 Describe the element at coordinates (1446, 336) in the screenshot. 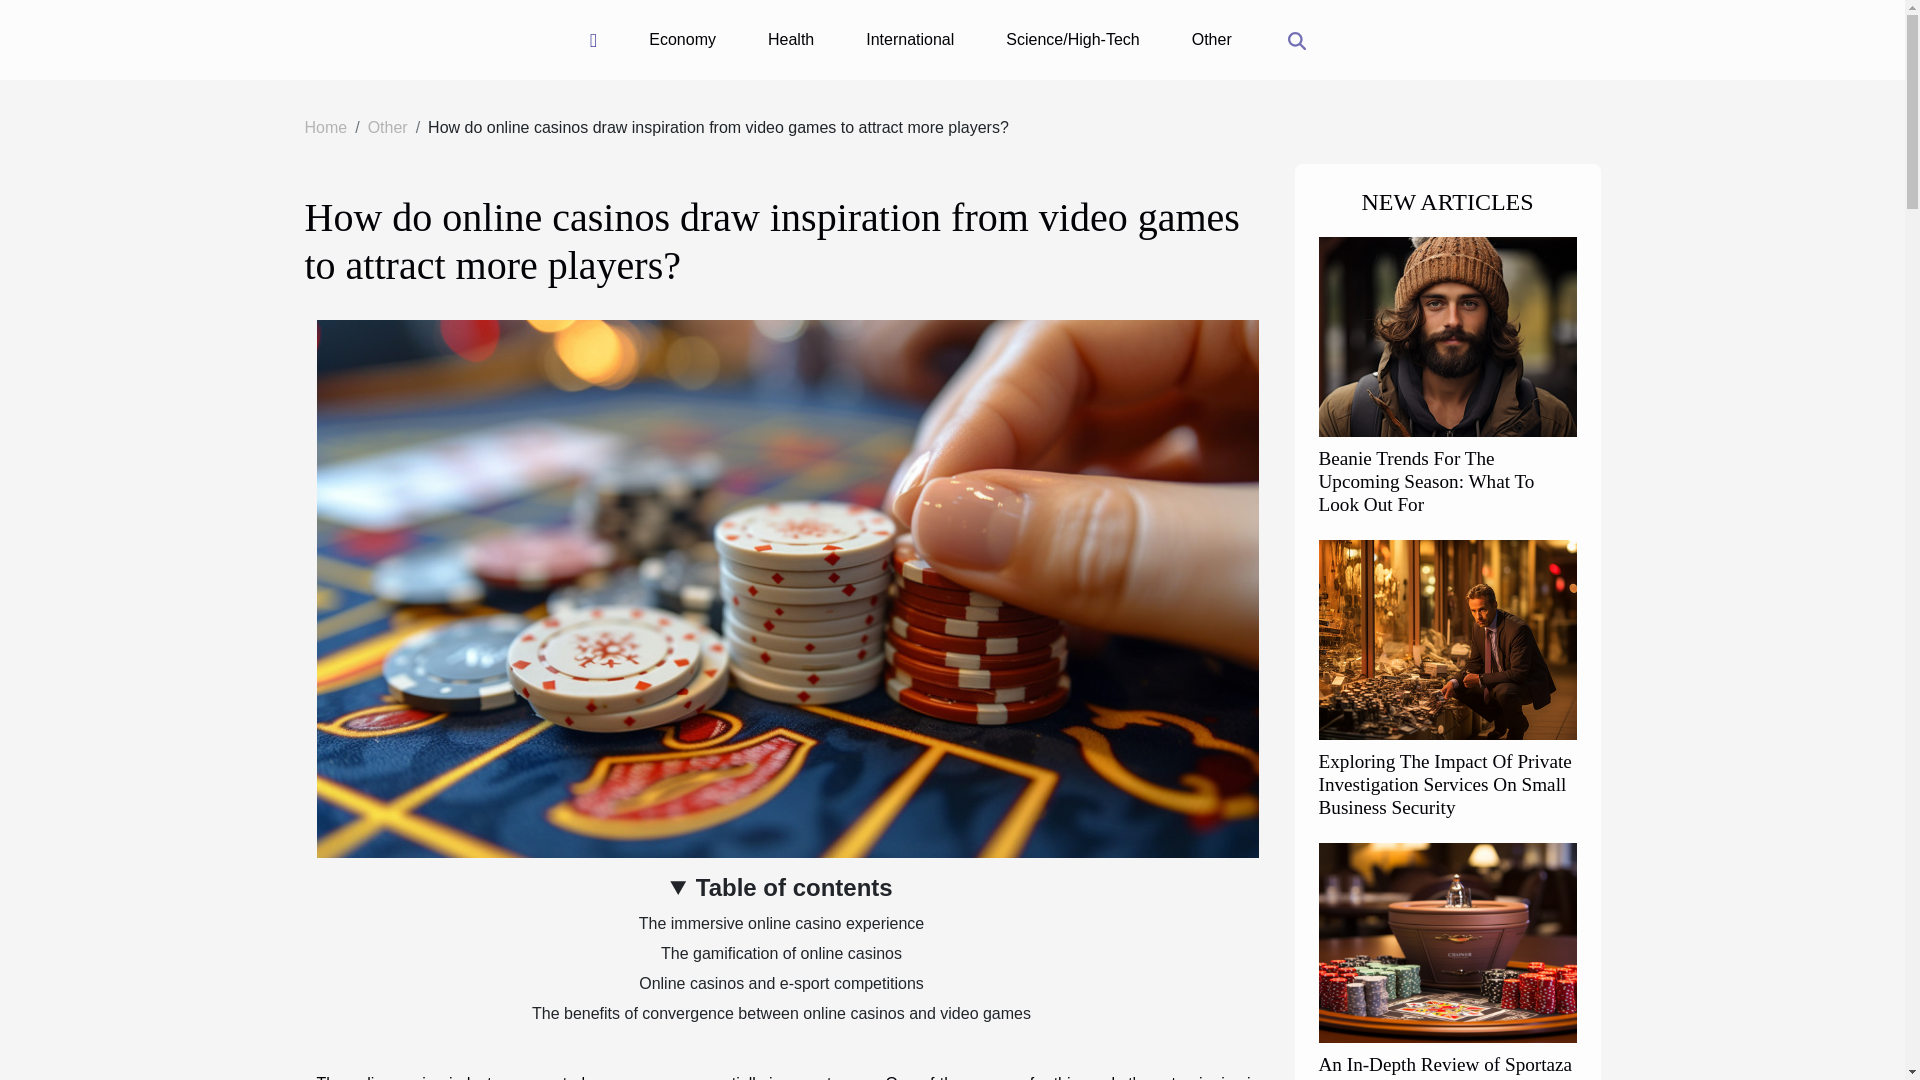

I see `Beanie Trends For The Upcoming Season: What To Look Out For` at that location.